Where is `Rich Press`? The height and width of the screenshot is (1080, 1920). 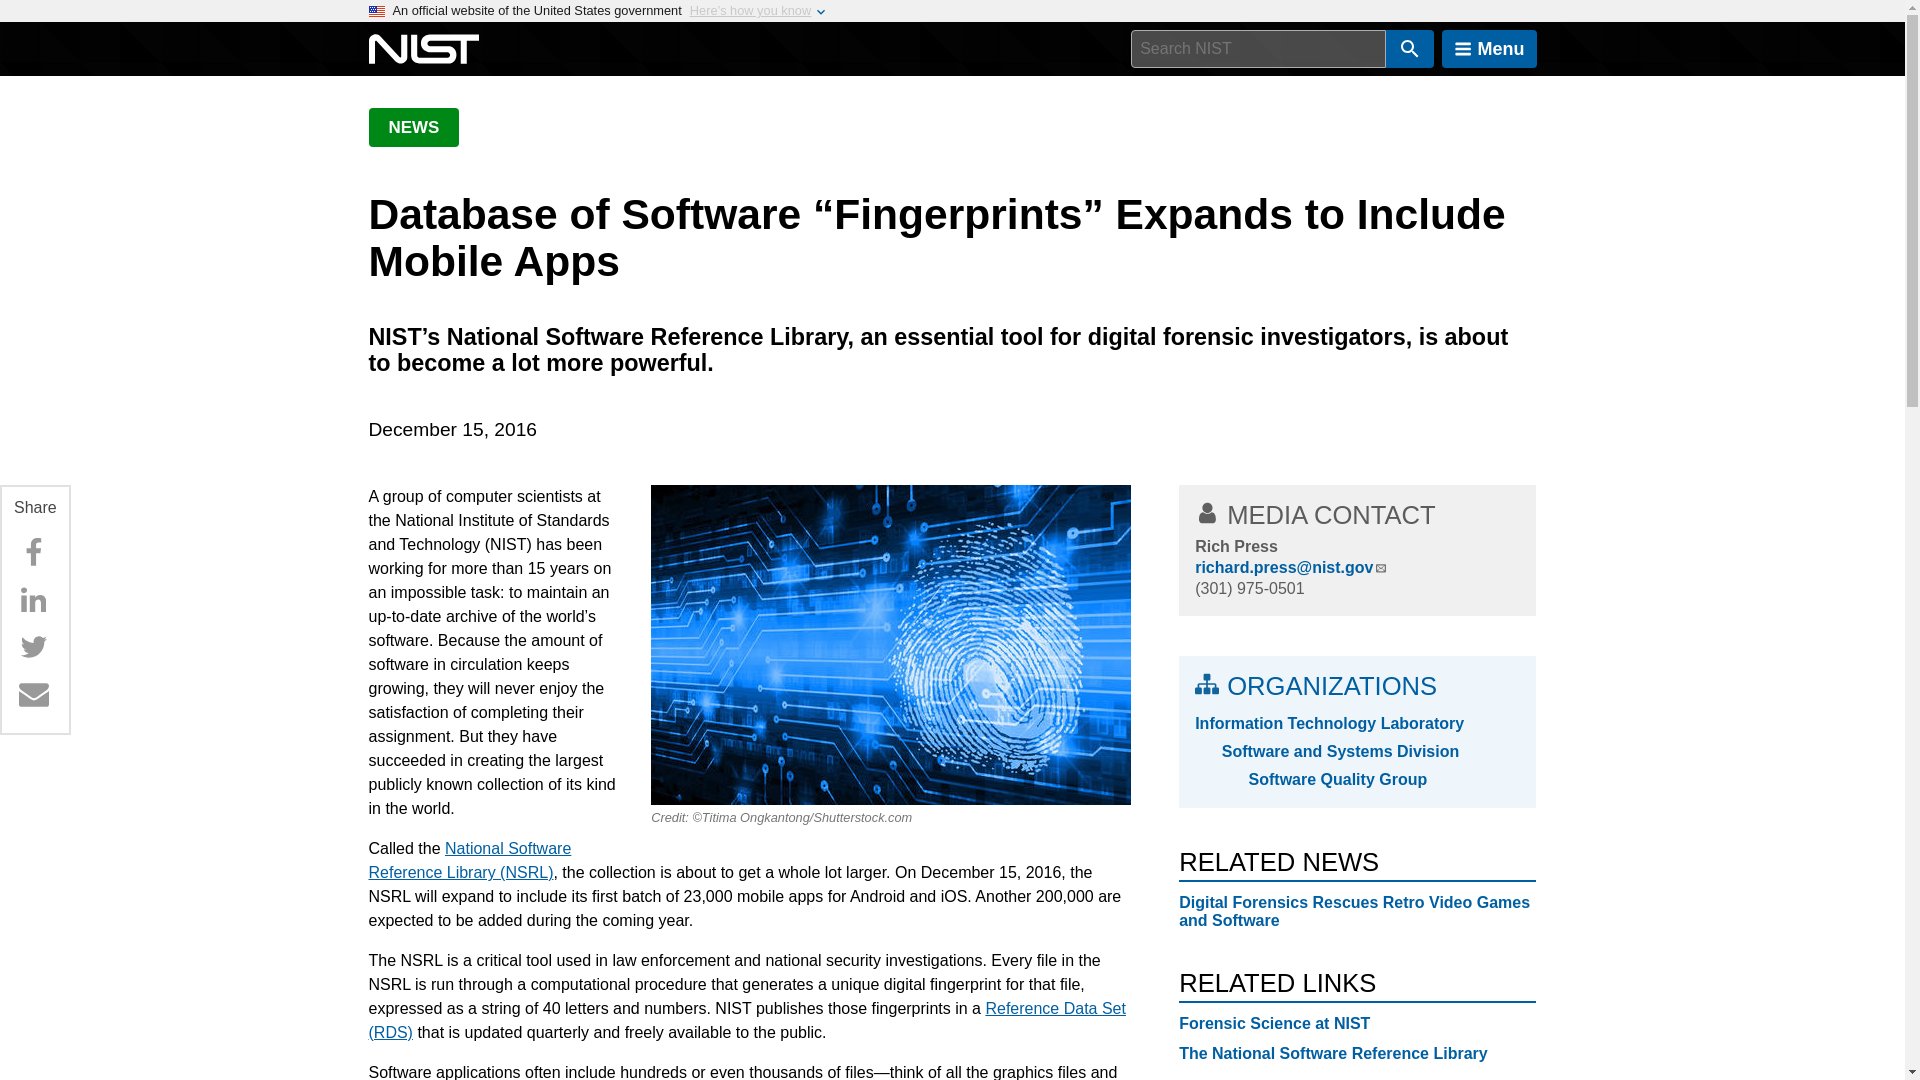
Rich Press is located at coordinates (1236, 546).